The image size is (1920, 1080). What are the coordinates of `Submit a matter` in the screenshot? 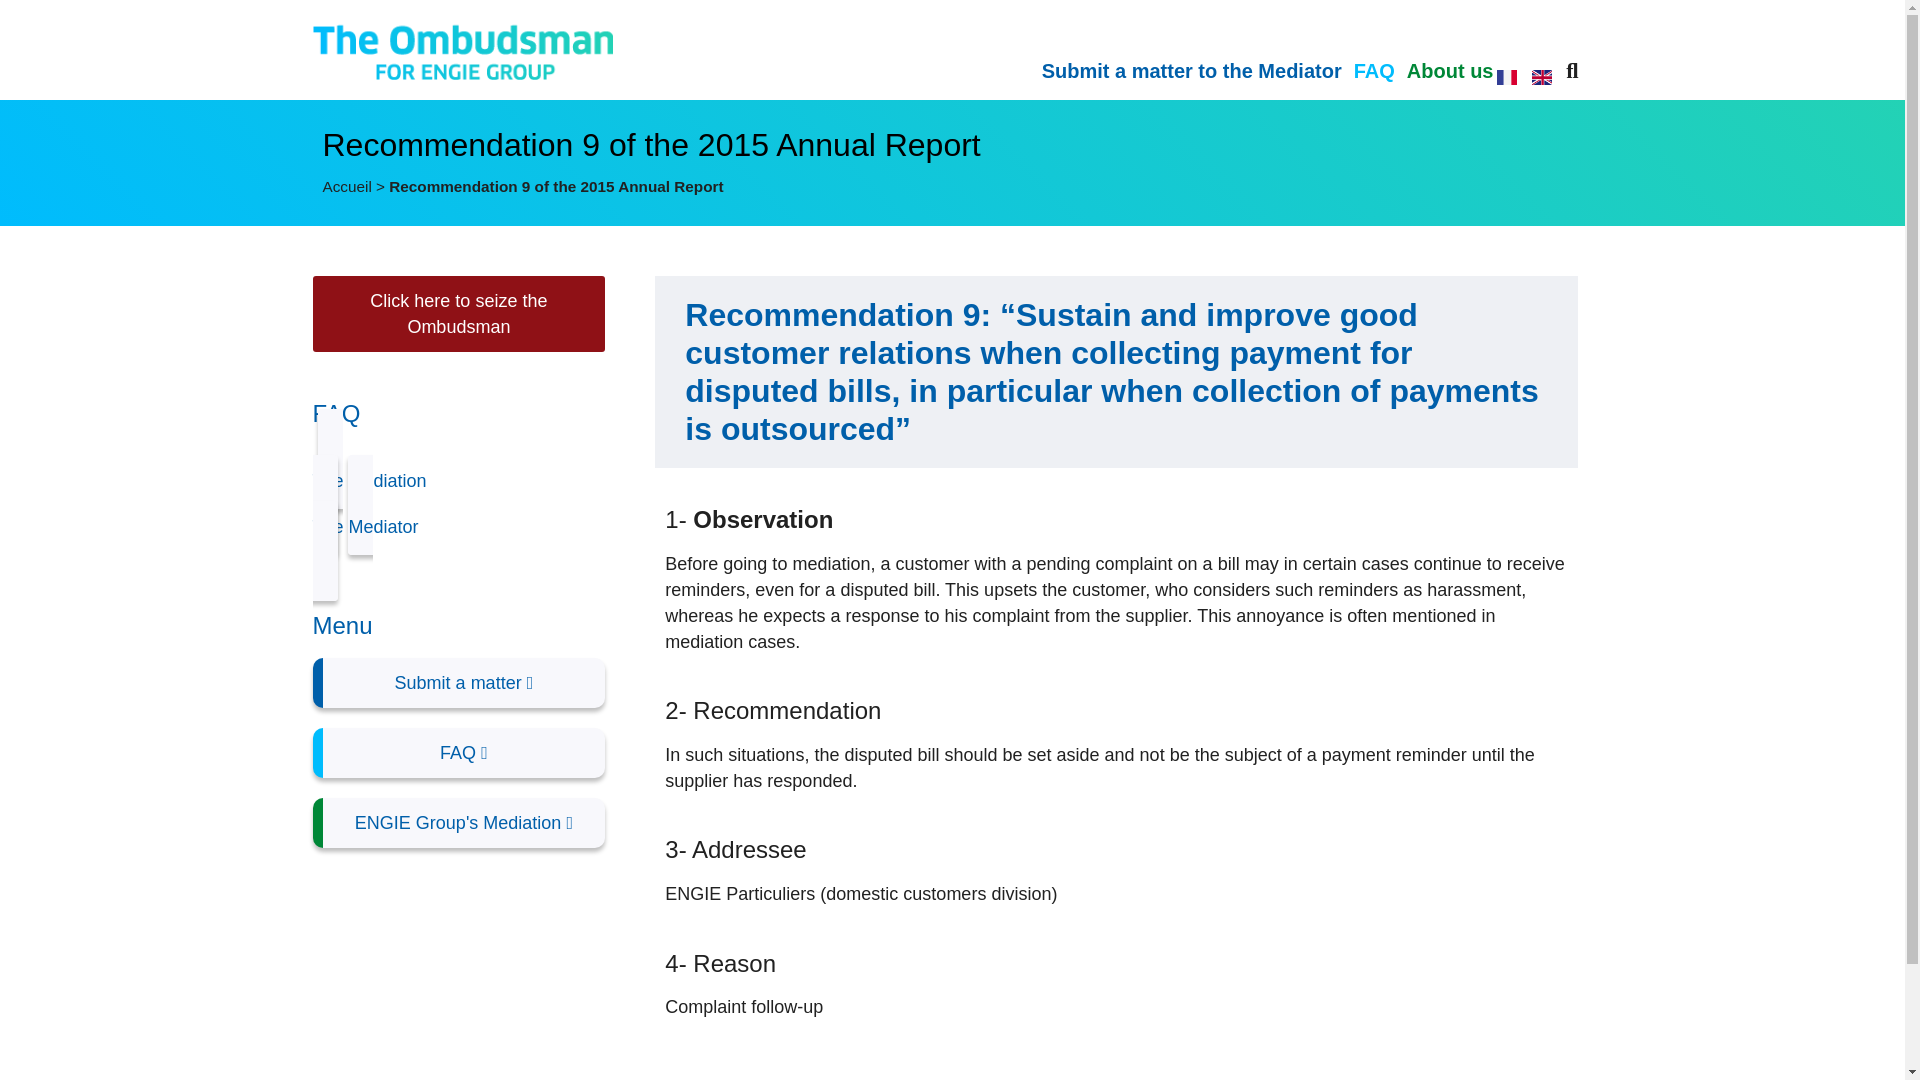 It's located at (458, 682).